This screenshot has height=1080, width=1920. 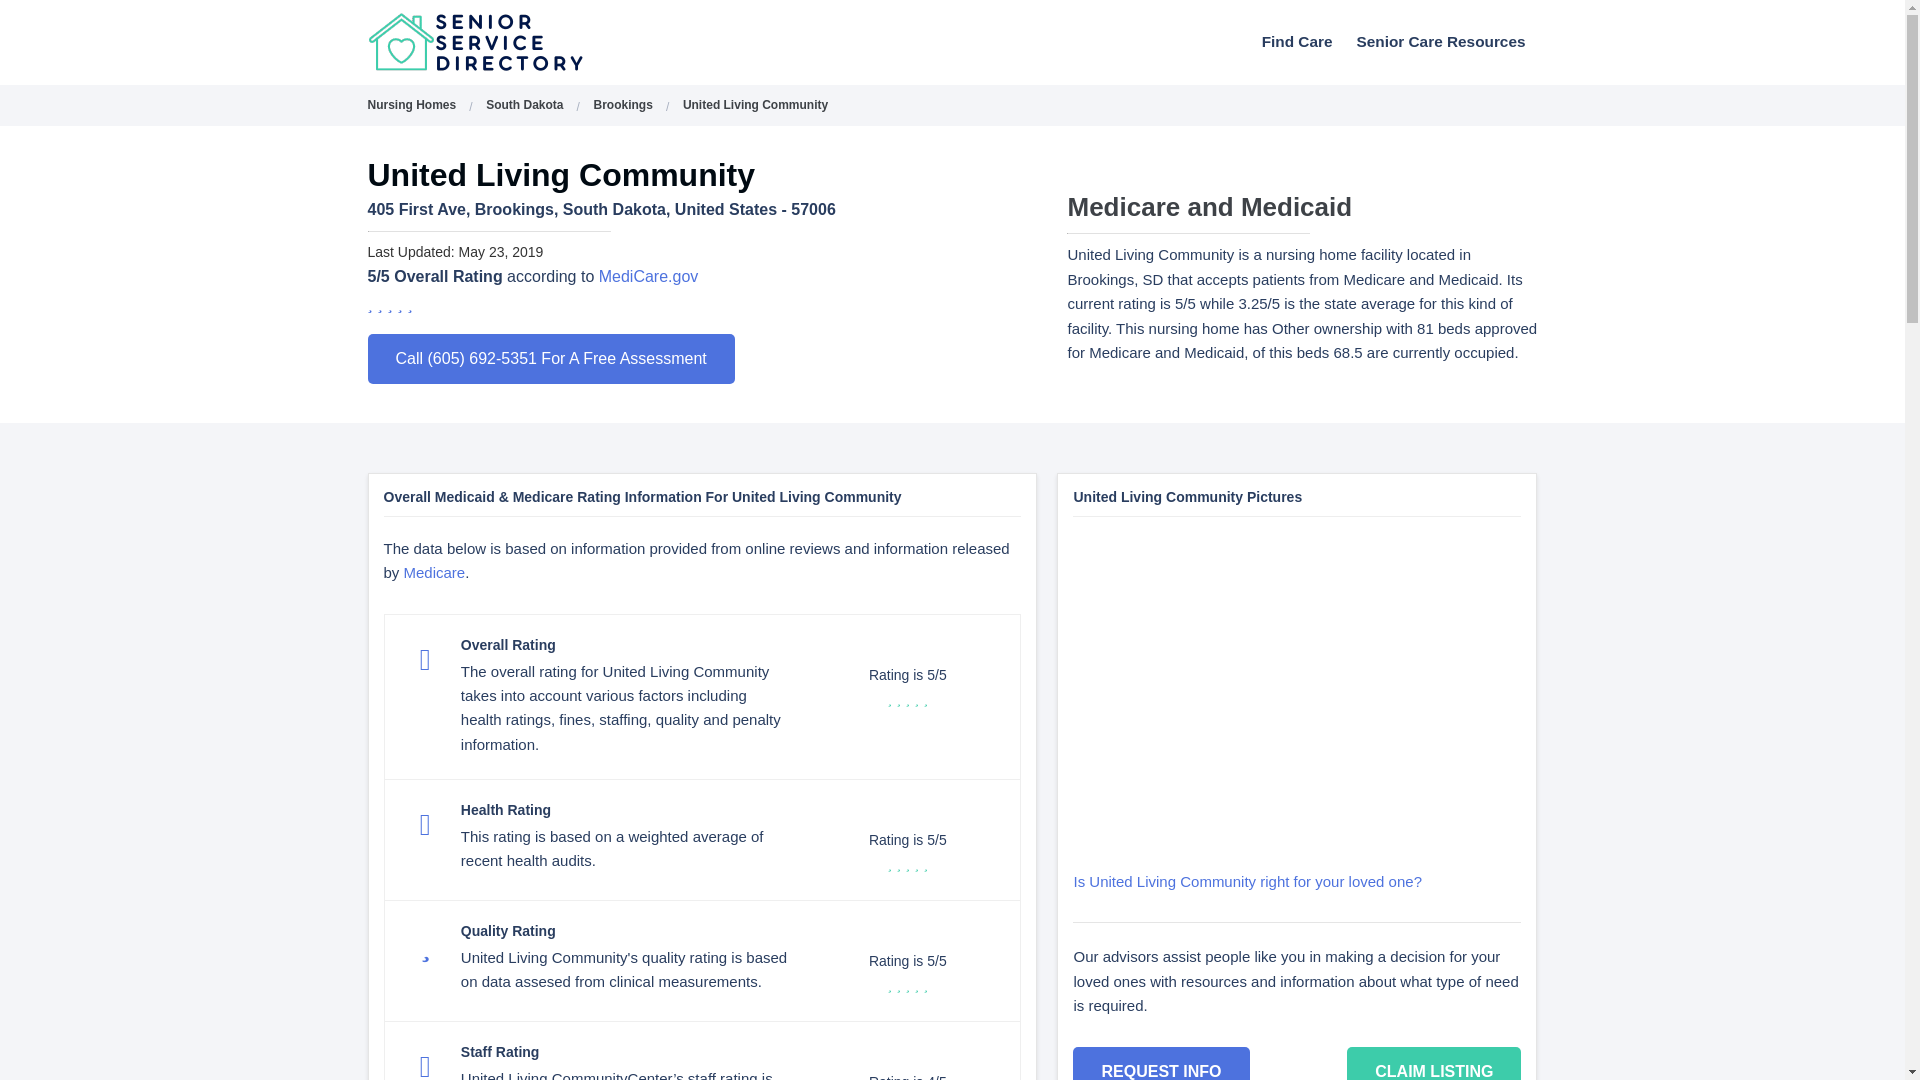 What do you see at coordinates (434, 572) in the screenshot?
I see `Medicare` at bounding box center [434, 572].